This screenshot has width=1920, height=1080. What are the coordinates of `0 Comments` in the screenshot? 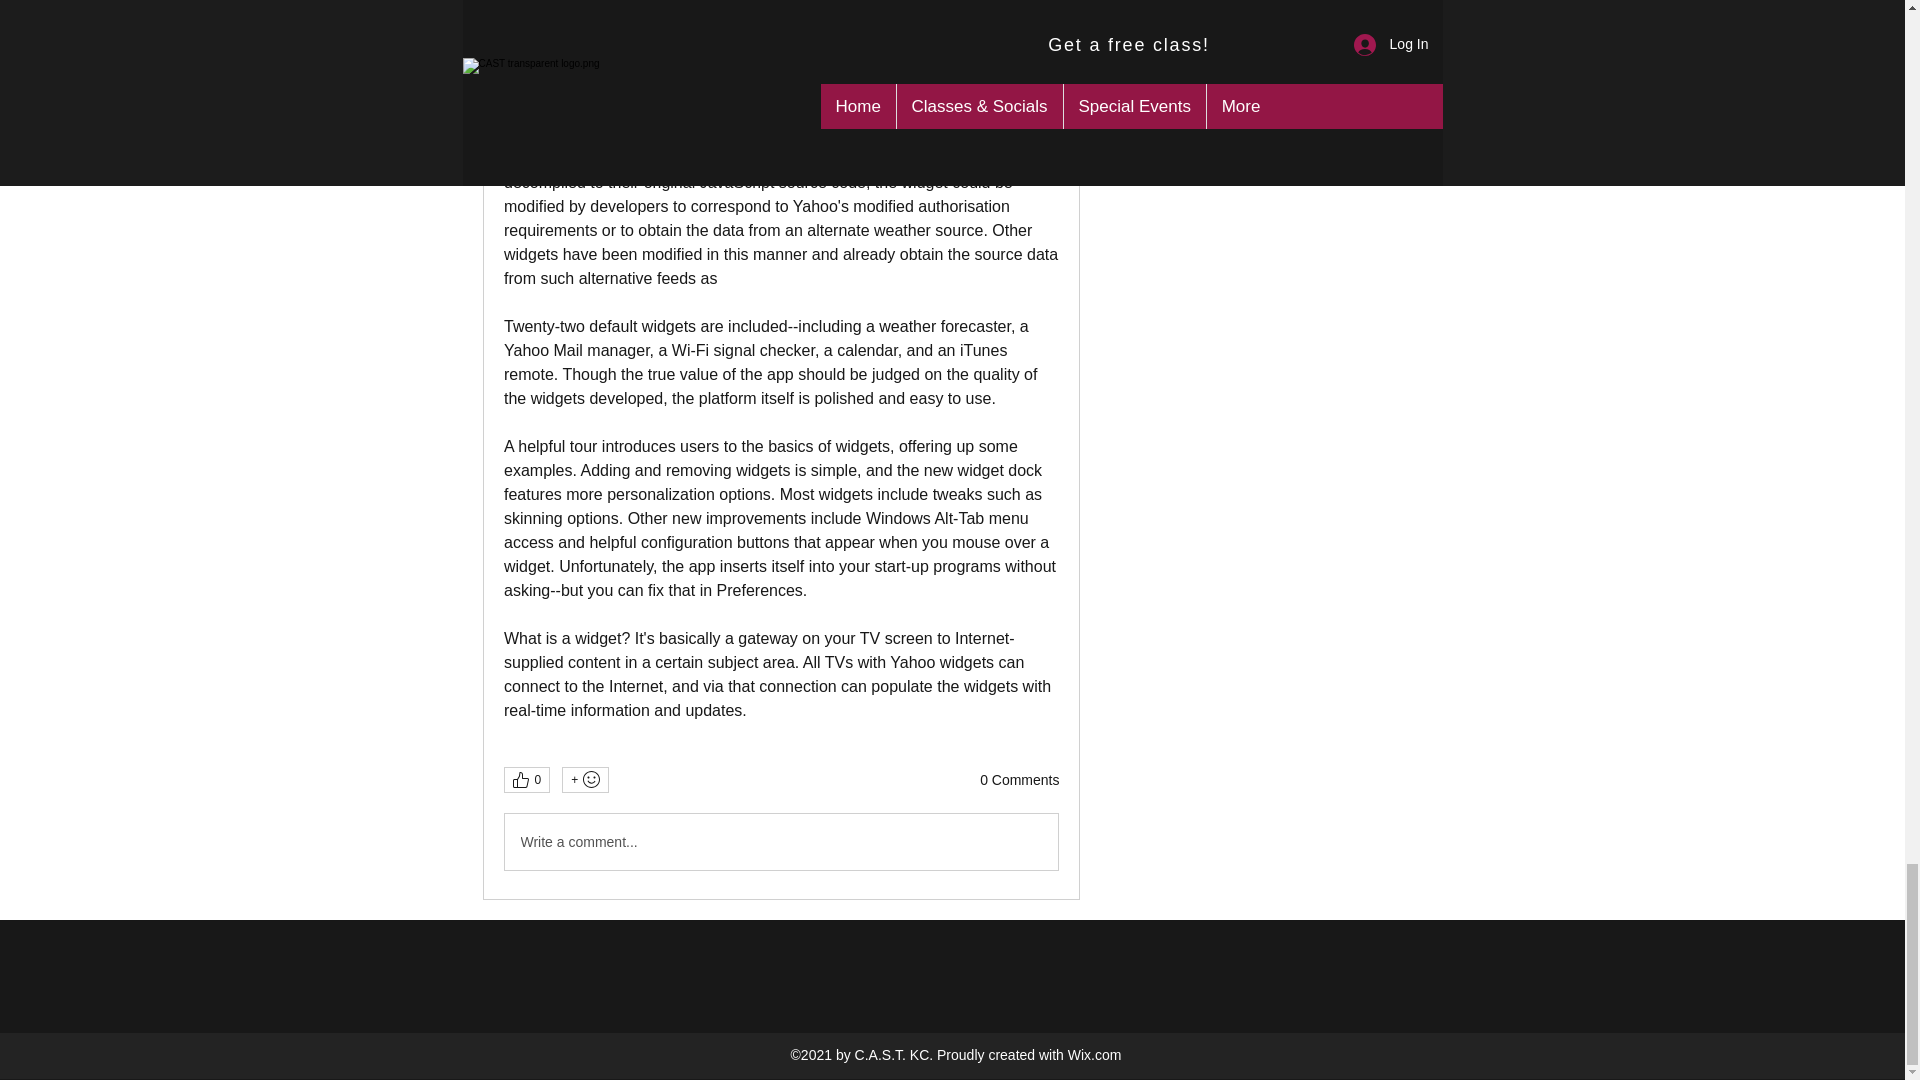 It's located at (1019, 780).